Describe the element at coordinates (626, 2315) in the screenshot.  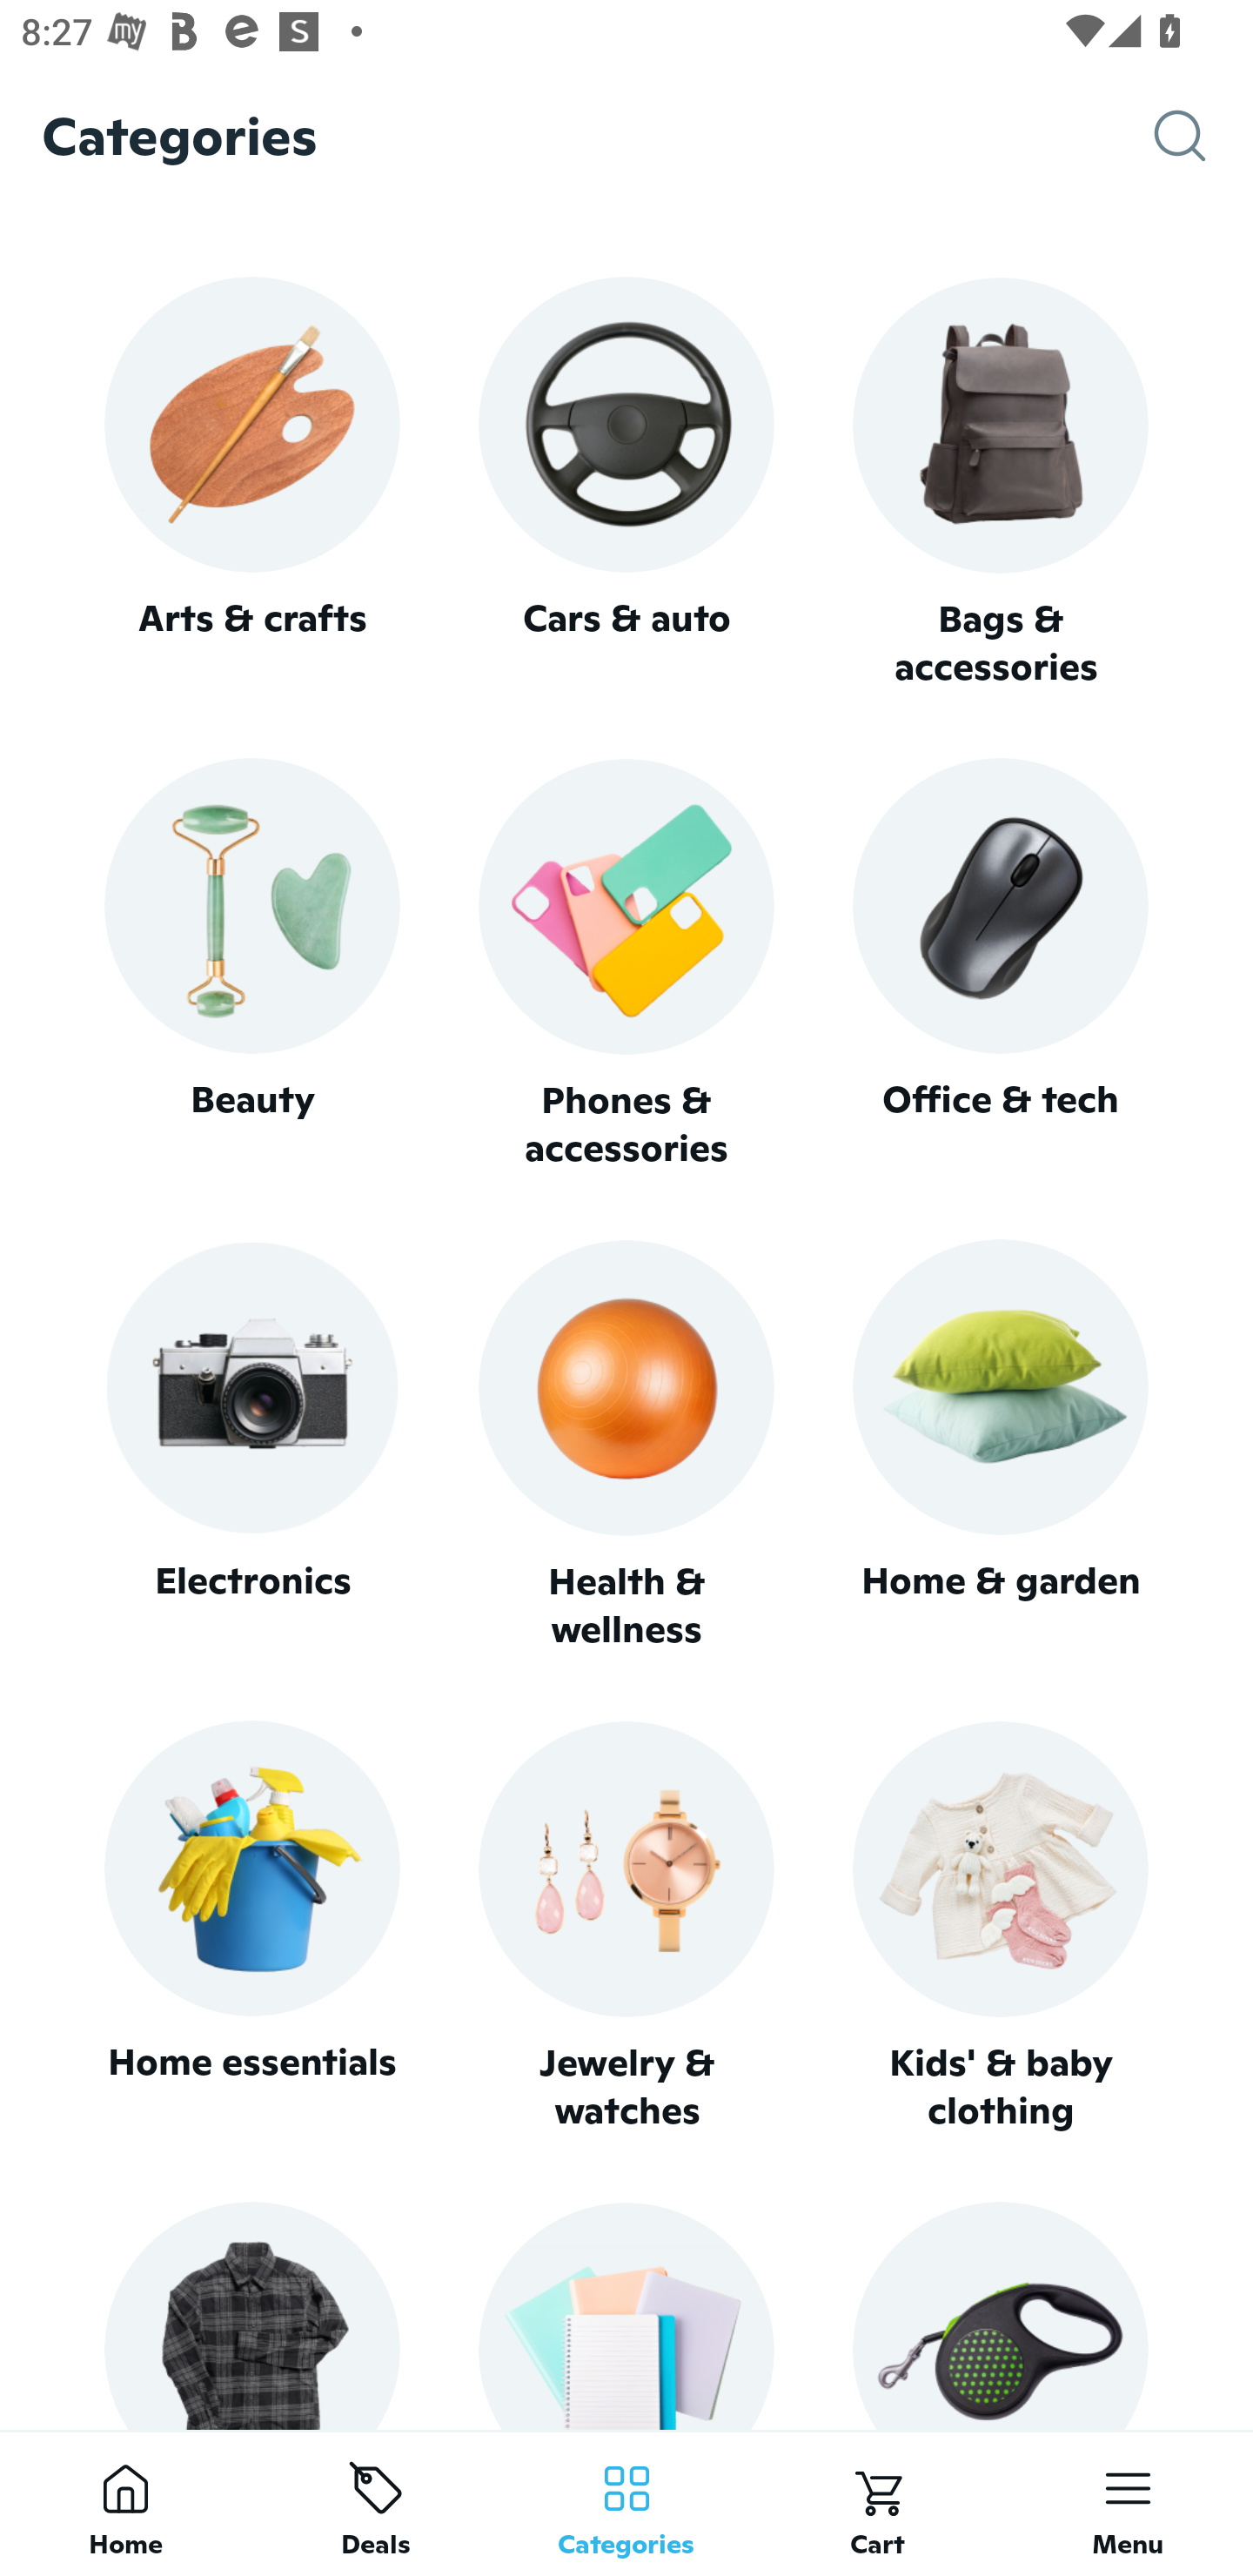
I see `Office & school supplies` at that location.